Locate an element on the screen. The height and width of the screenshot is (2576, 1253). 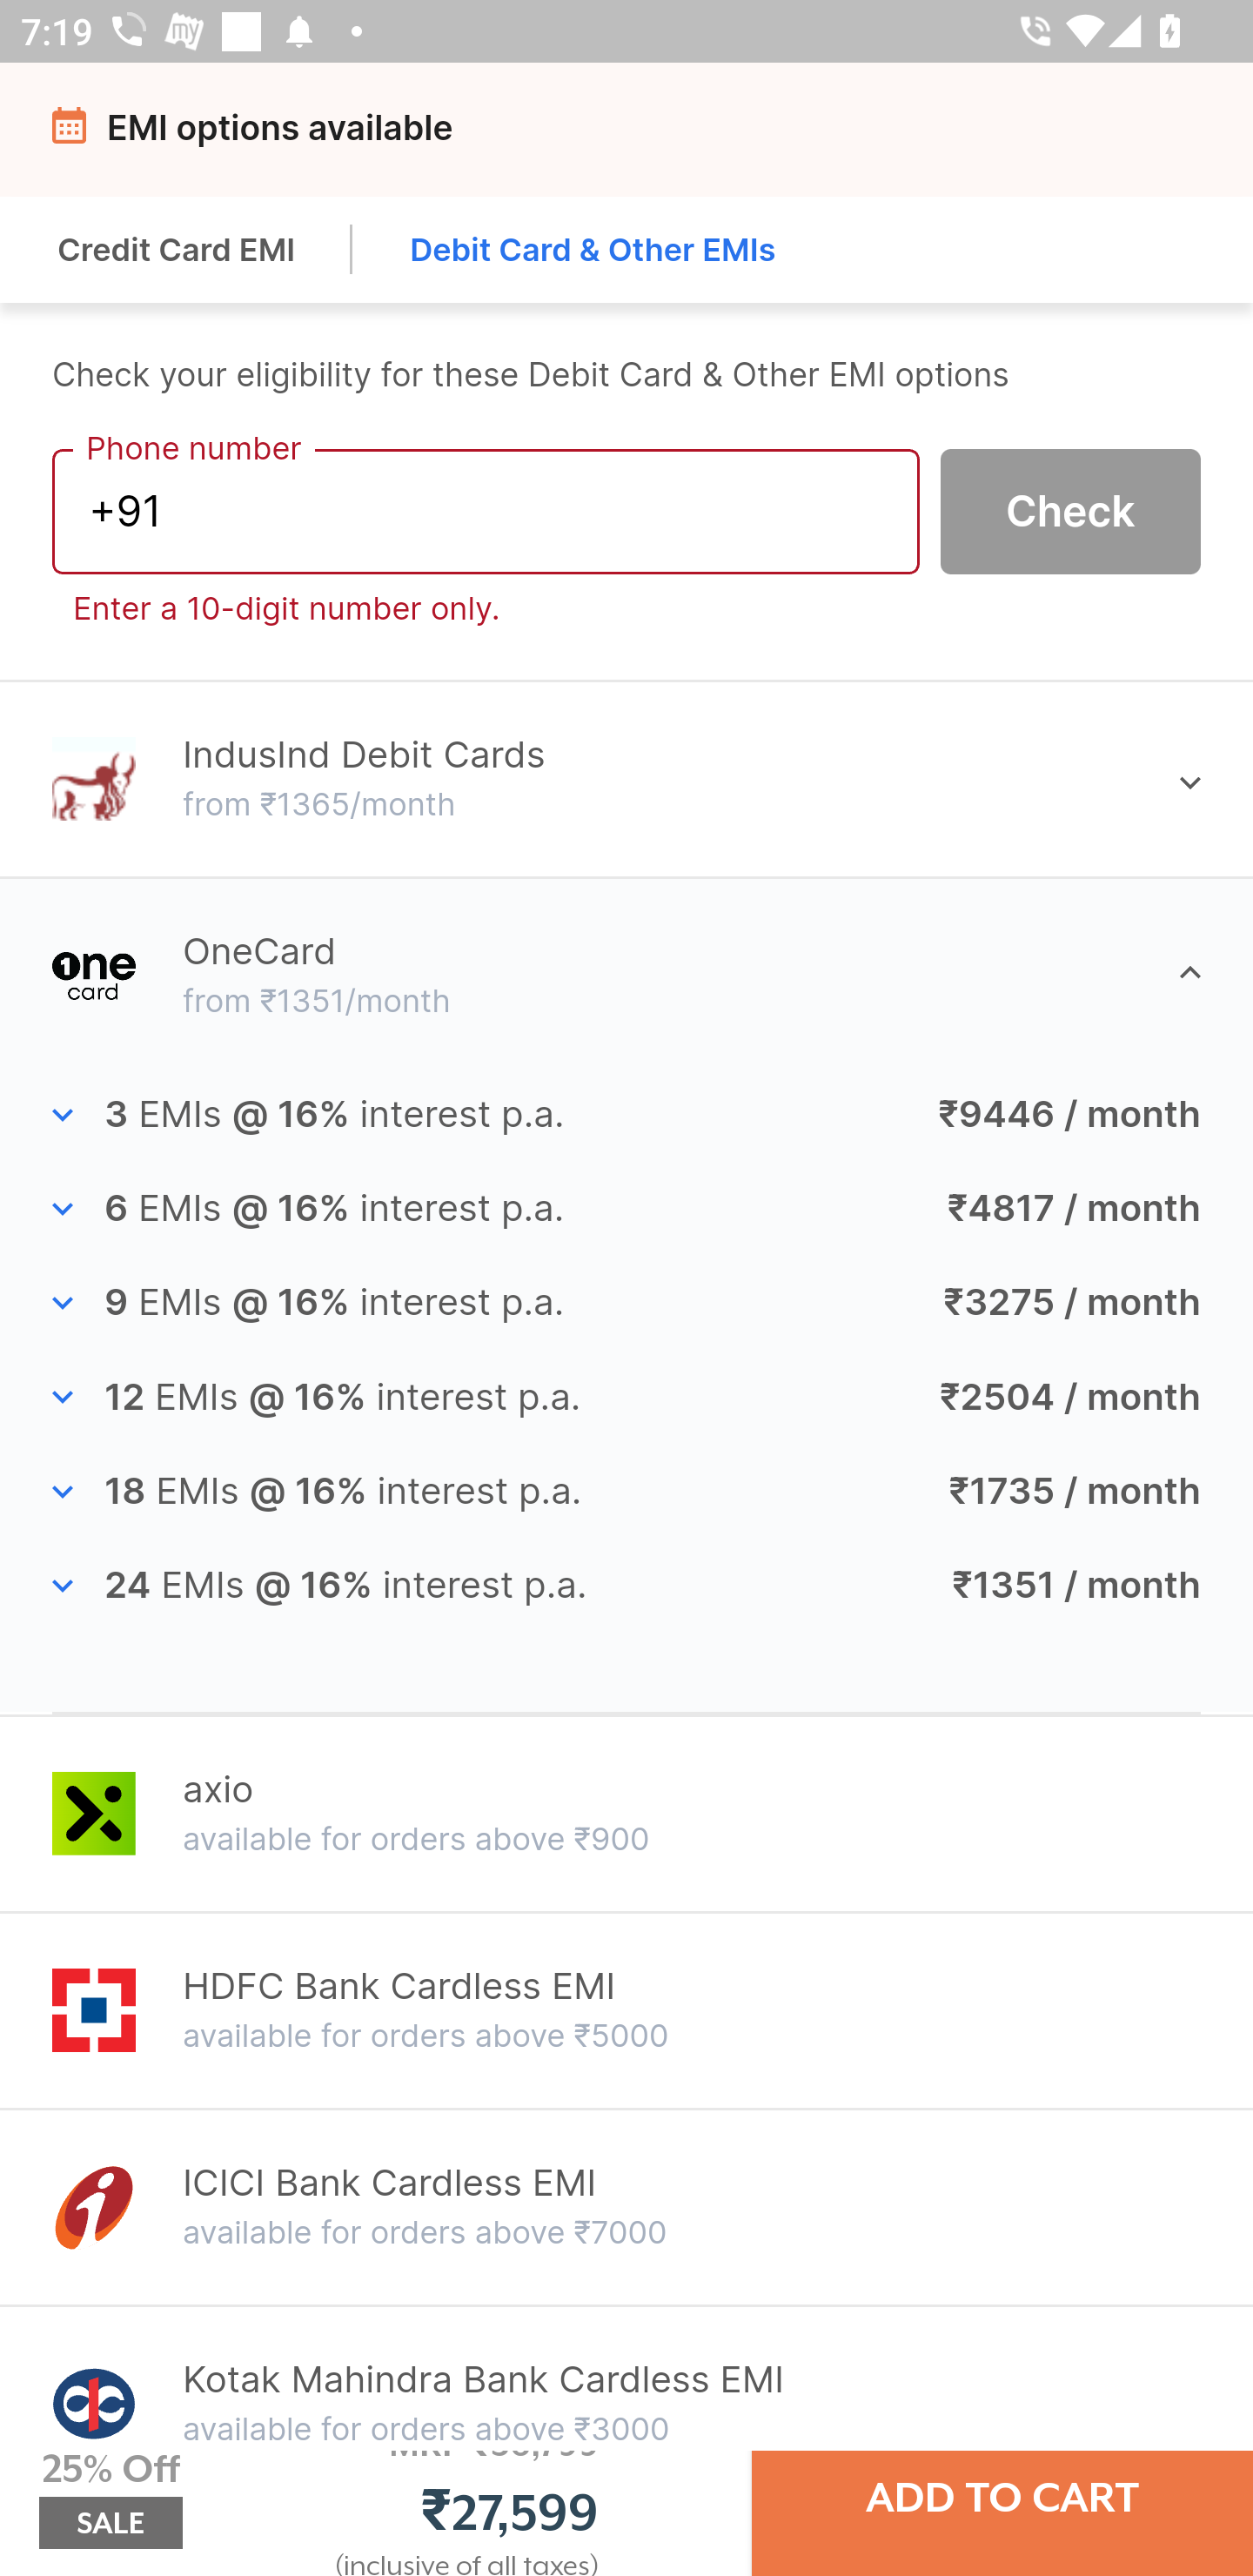
ADD TO CART is located at coordinates (1002, 2498).